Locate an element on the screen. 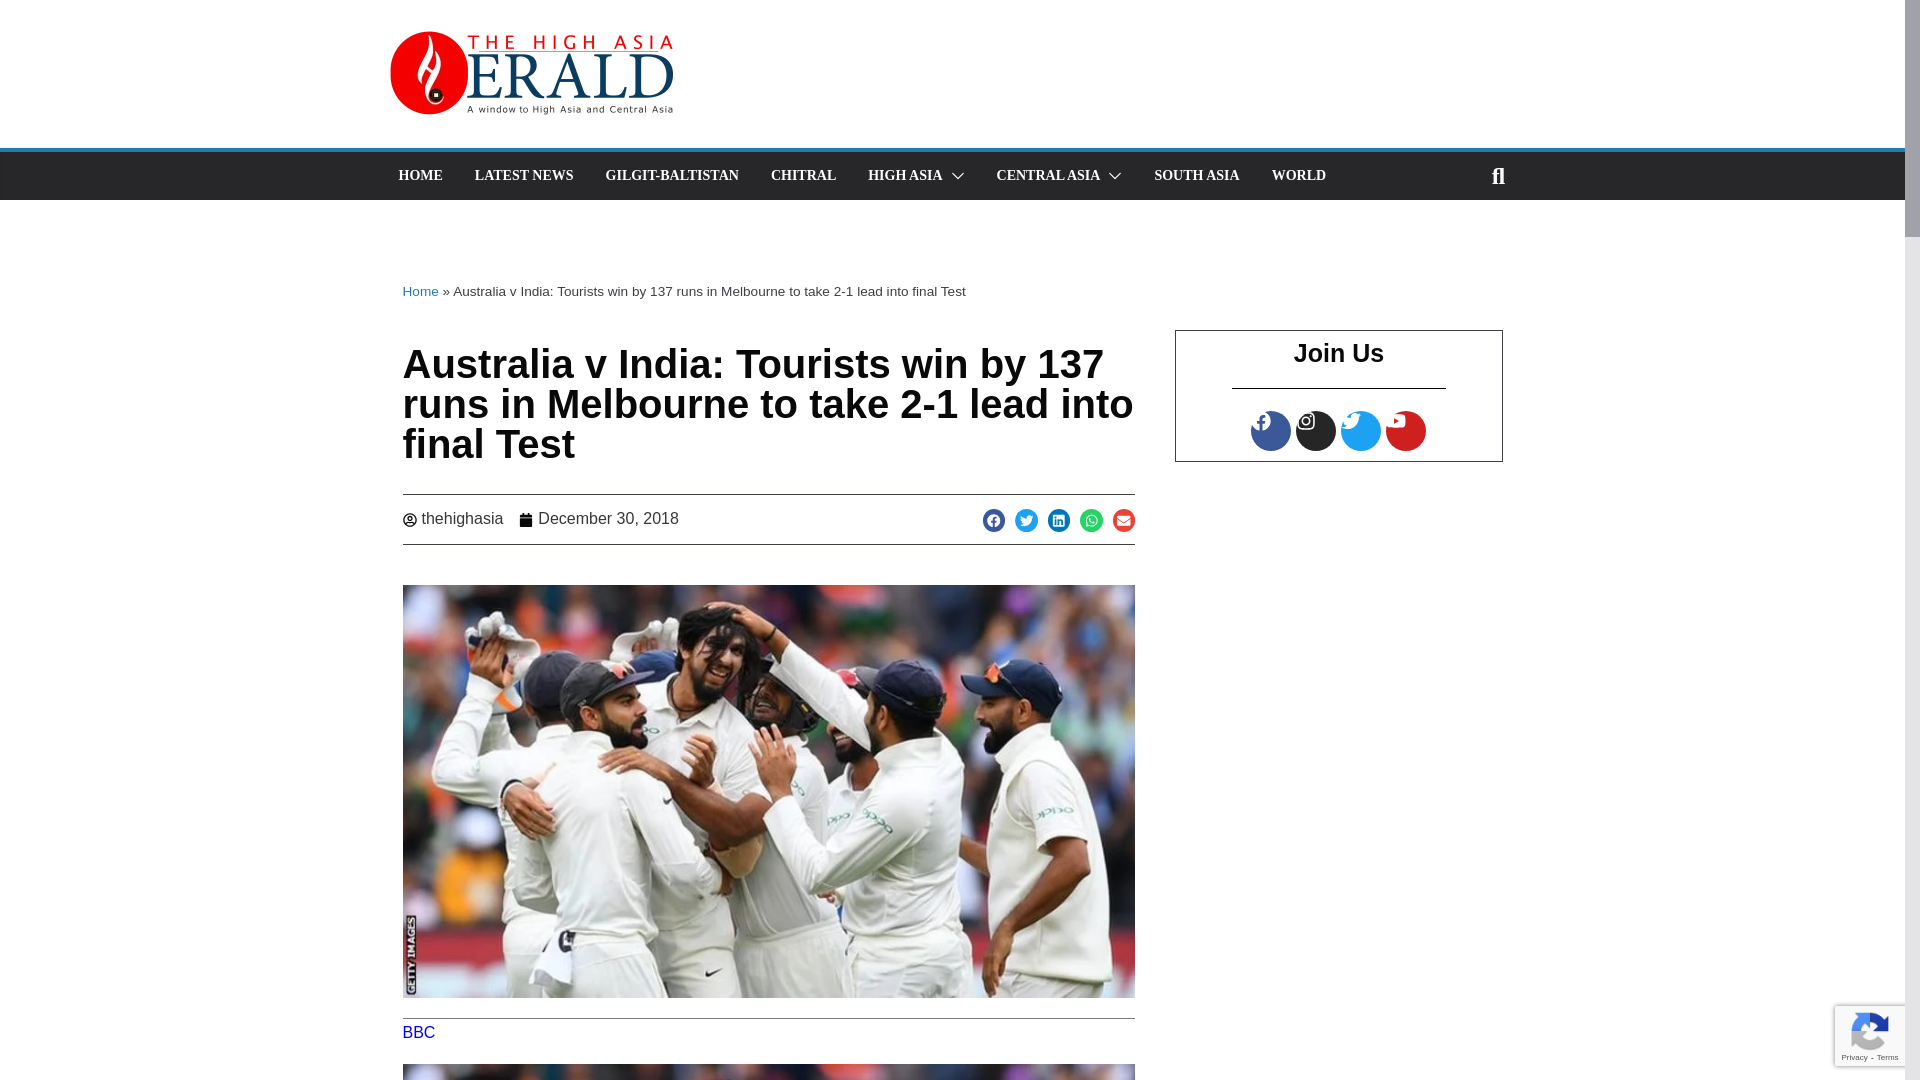 The width and height of the screenshot is (1920, 1080). HOME is located at coordinates (419, 176).